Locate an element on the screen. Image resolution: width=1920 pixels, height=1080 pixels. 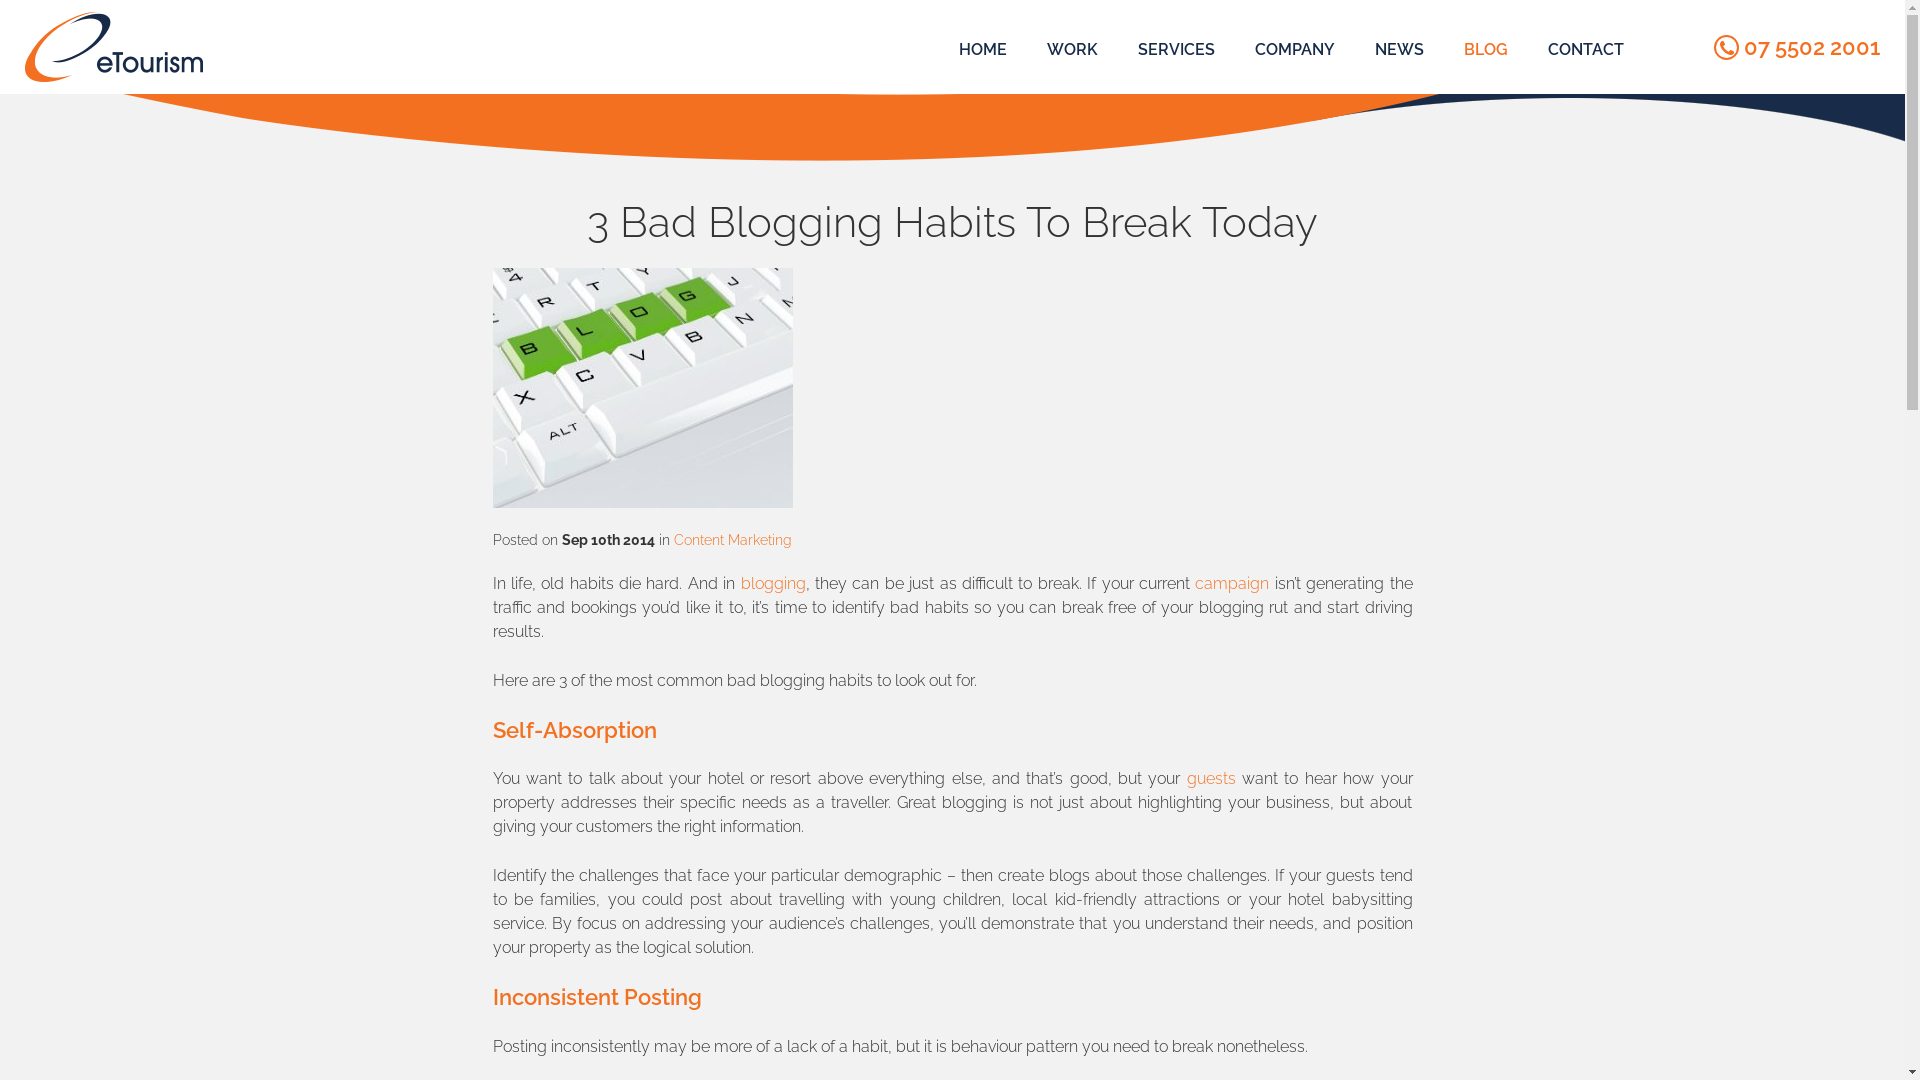
3 Bad Blogging Habits To Break Today is located at coordinates (642, 388).